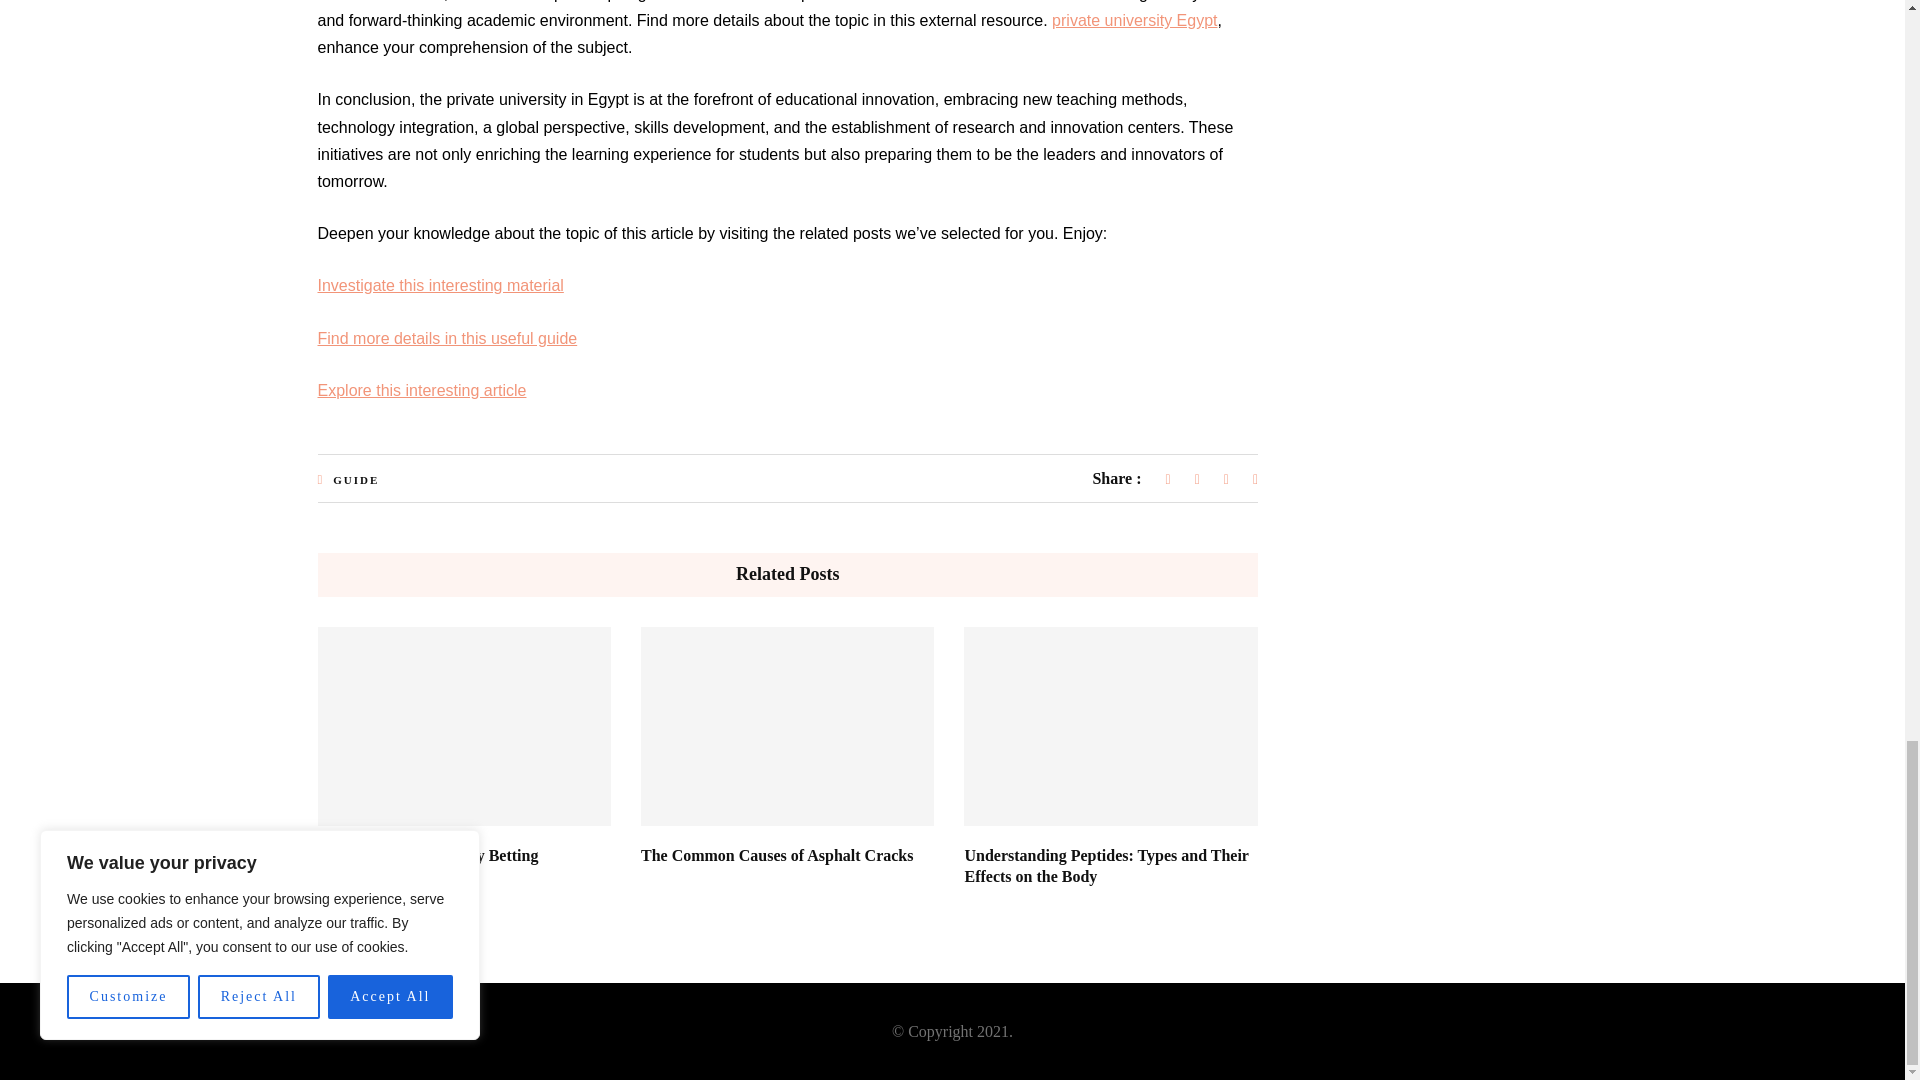  I want to click on Explore this interesting article, so click(422, 390).